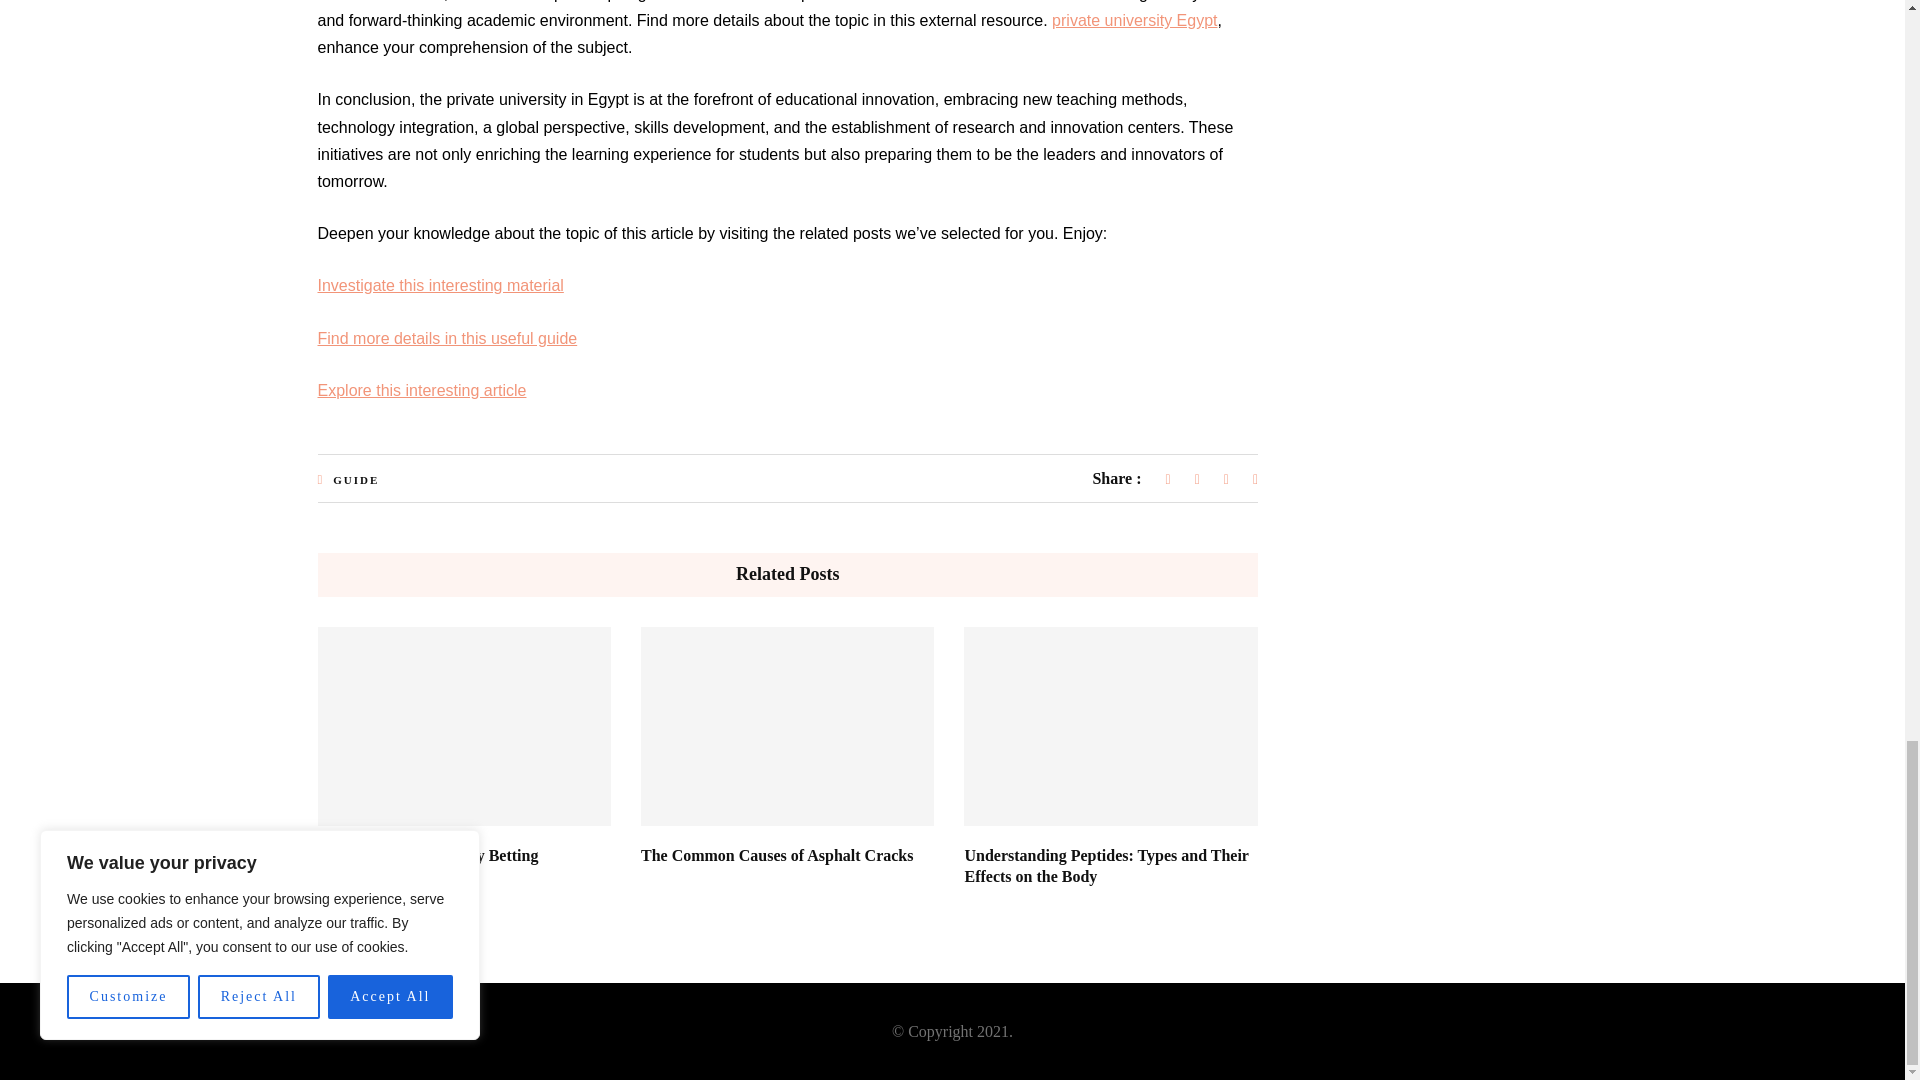  I want to click on Explore this interesting article, so click(422, 390).